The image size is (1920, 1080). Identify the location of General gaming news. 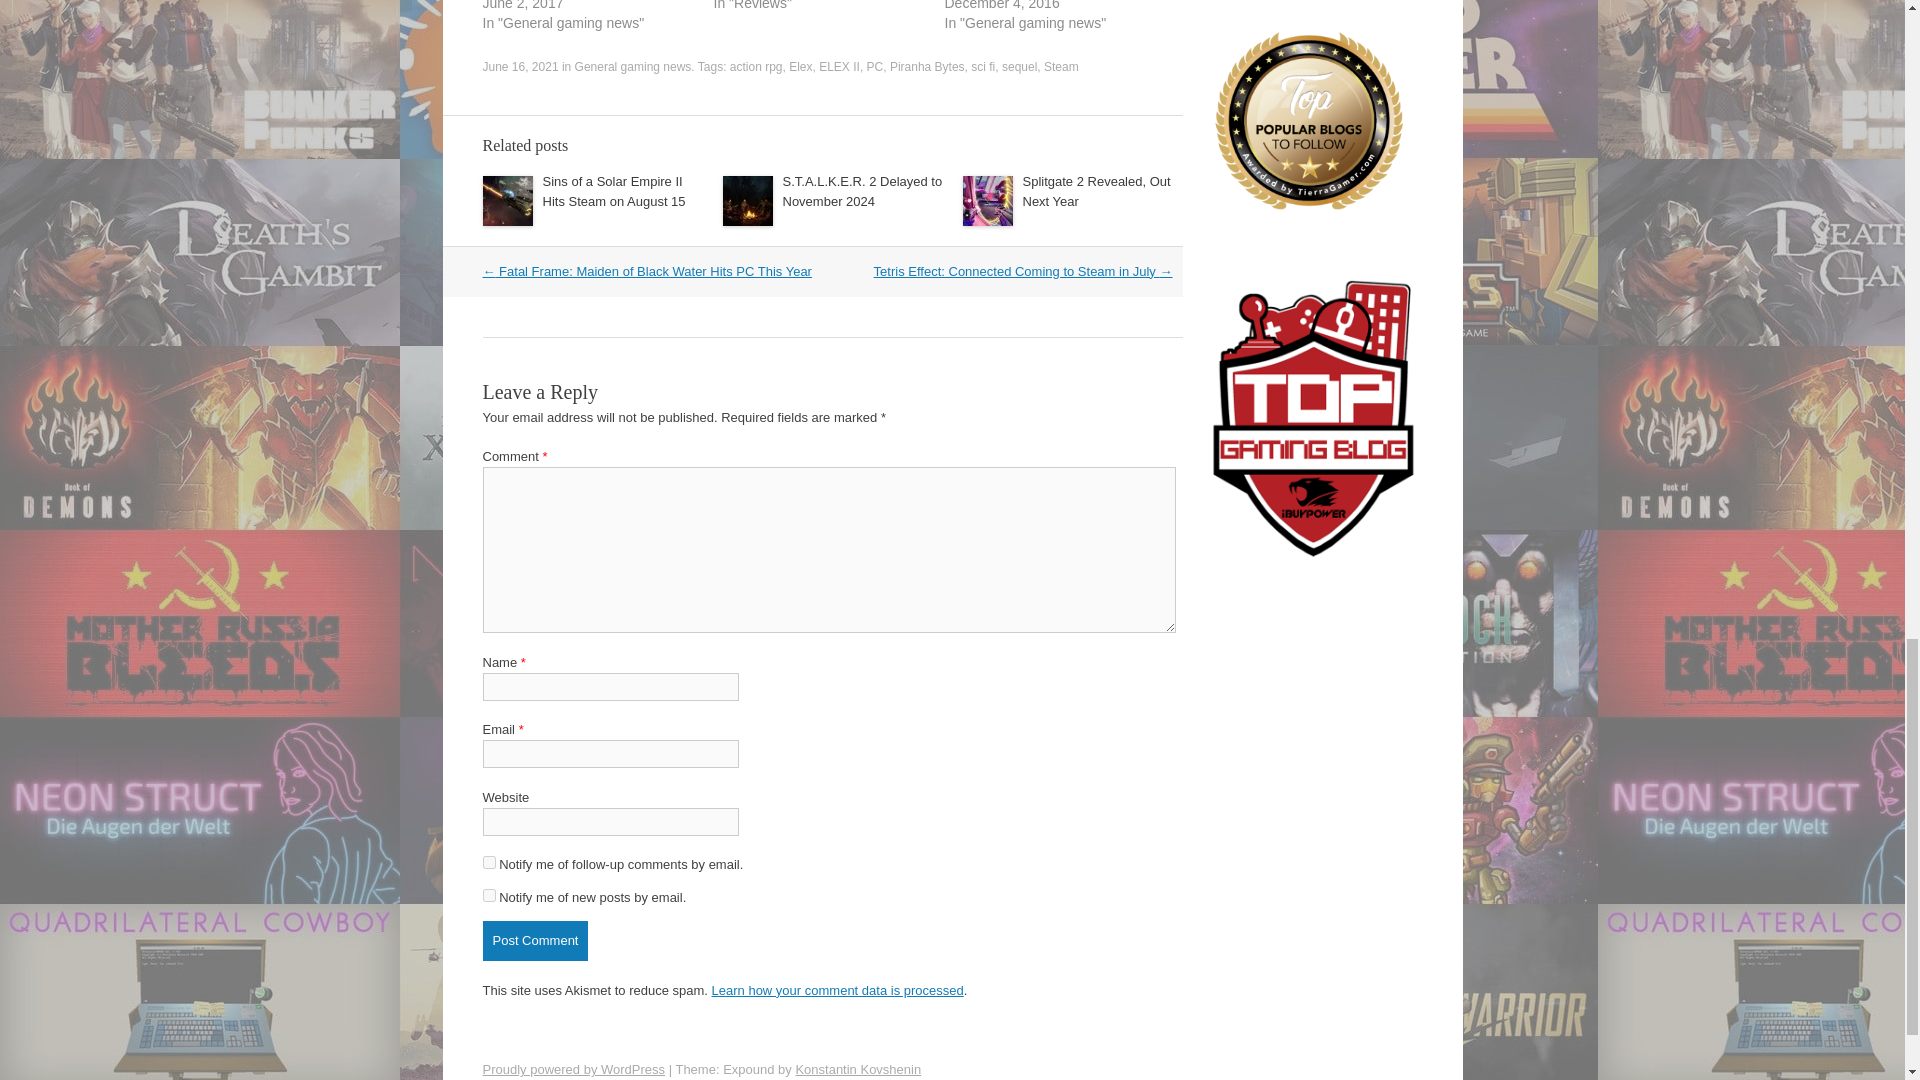
(632, 67).